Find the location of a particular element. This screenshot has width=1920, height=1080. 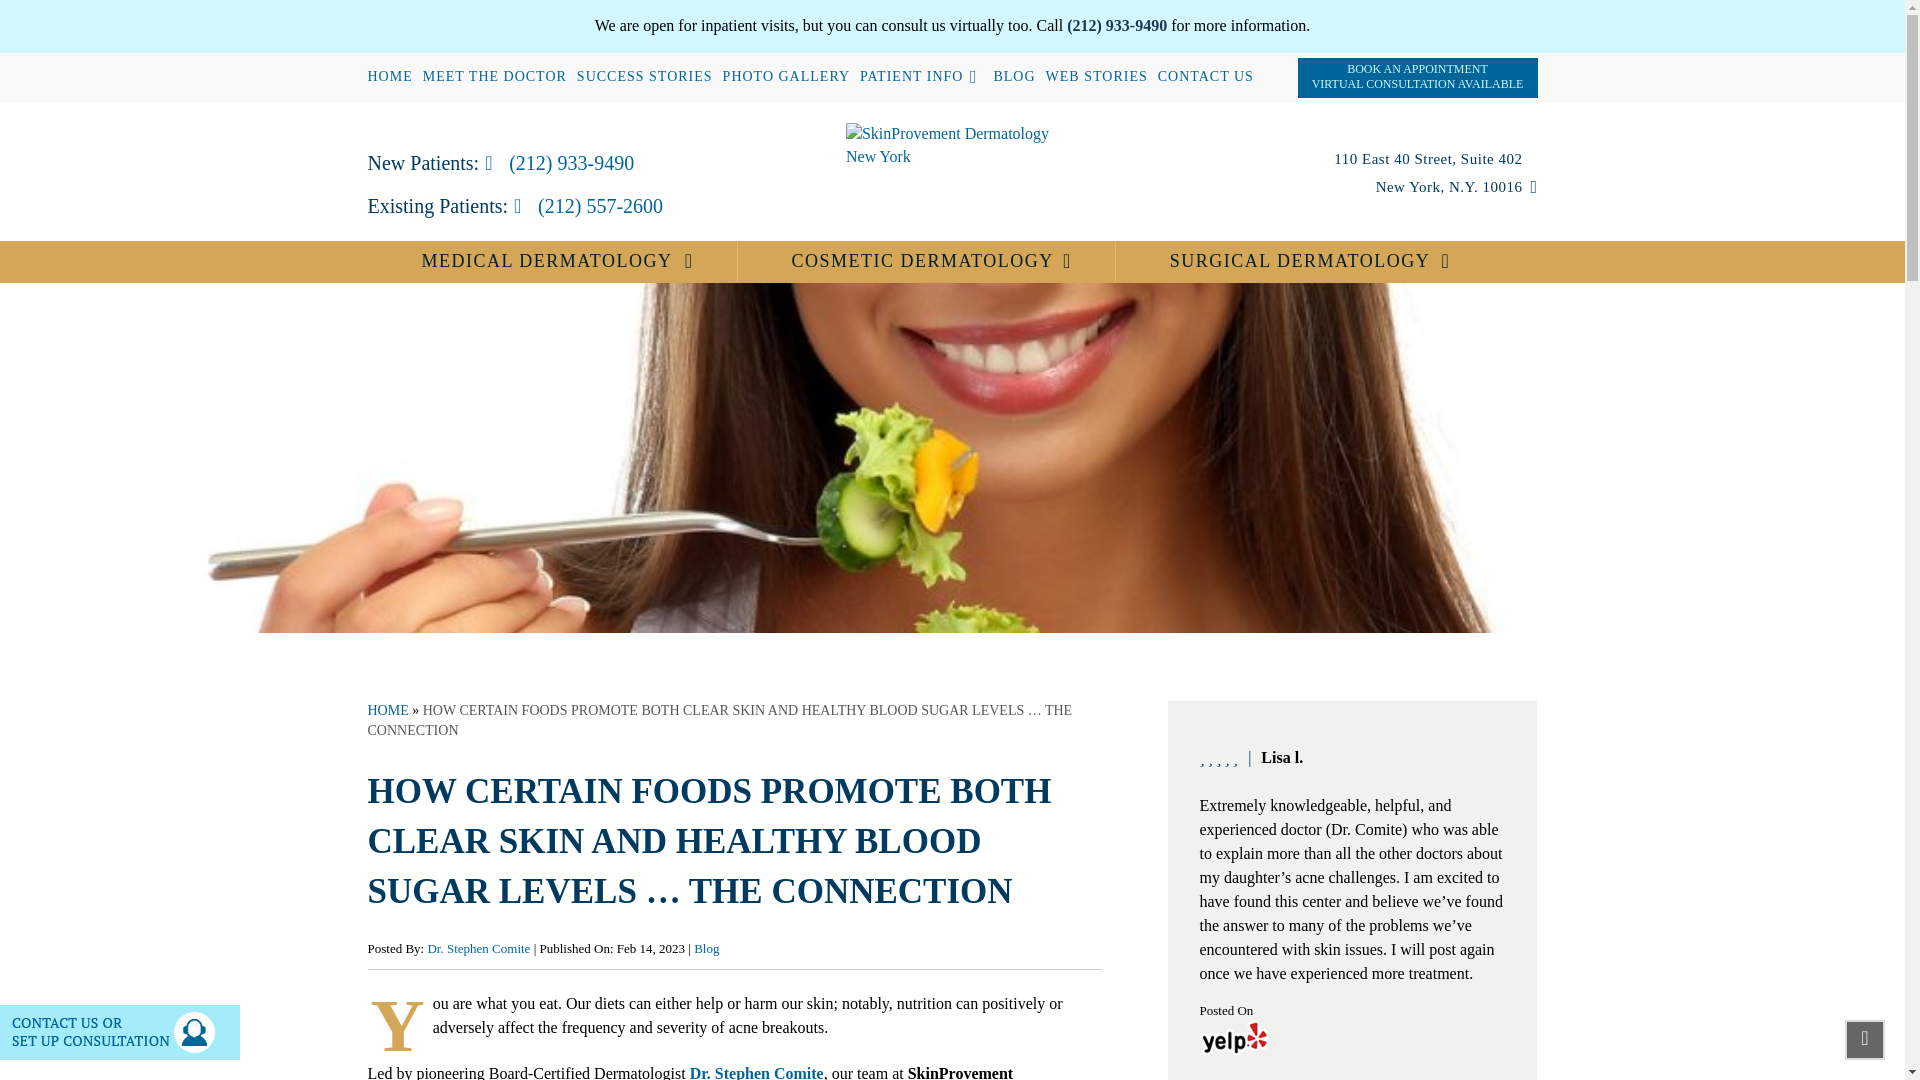

HOME is located at coordinates (390, 76).